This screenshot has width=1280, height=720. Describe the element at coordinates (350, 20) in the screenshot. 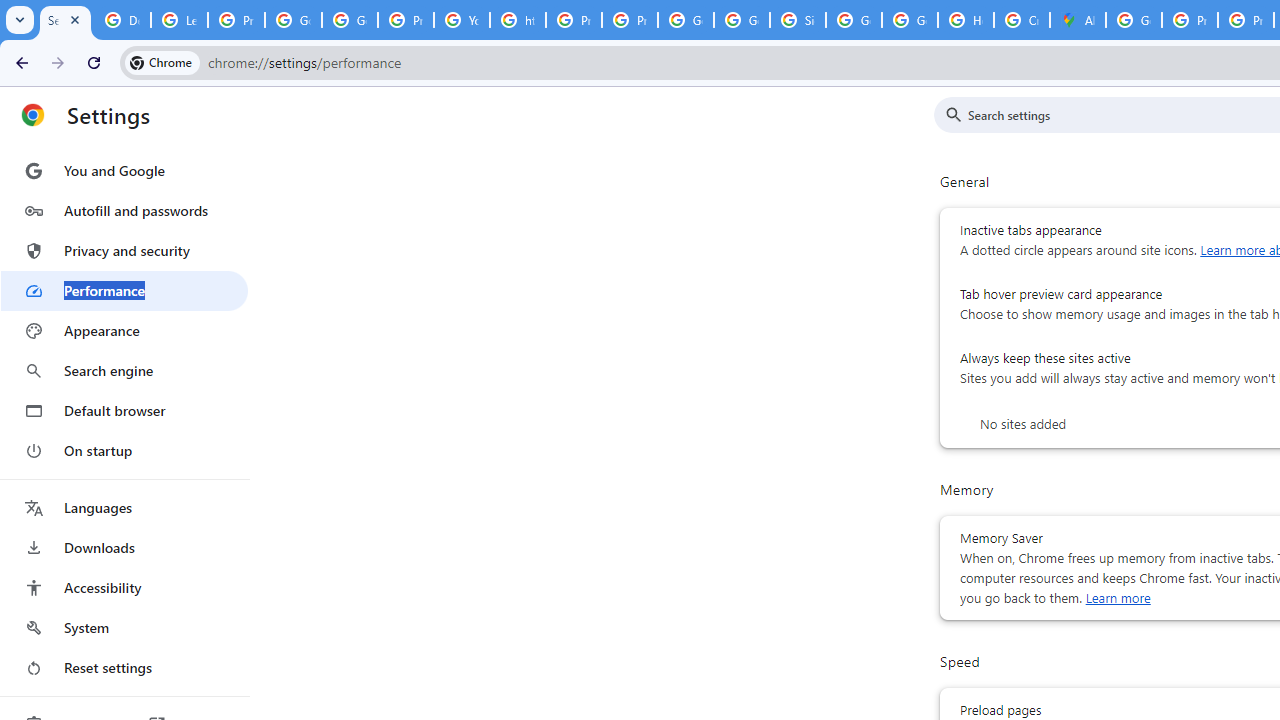

I see `Google Account Help` at that location.